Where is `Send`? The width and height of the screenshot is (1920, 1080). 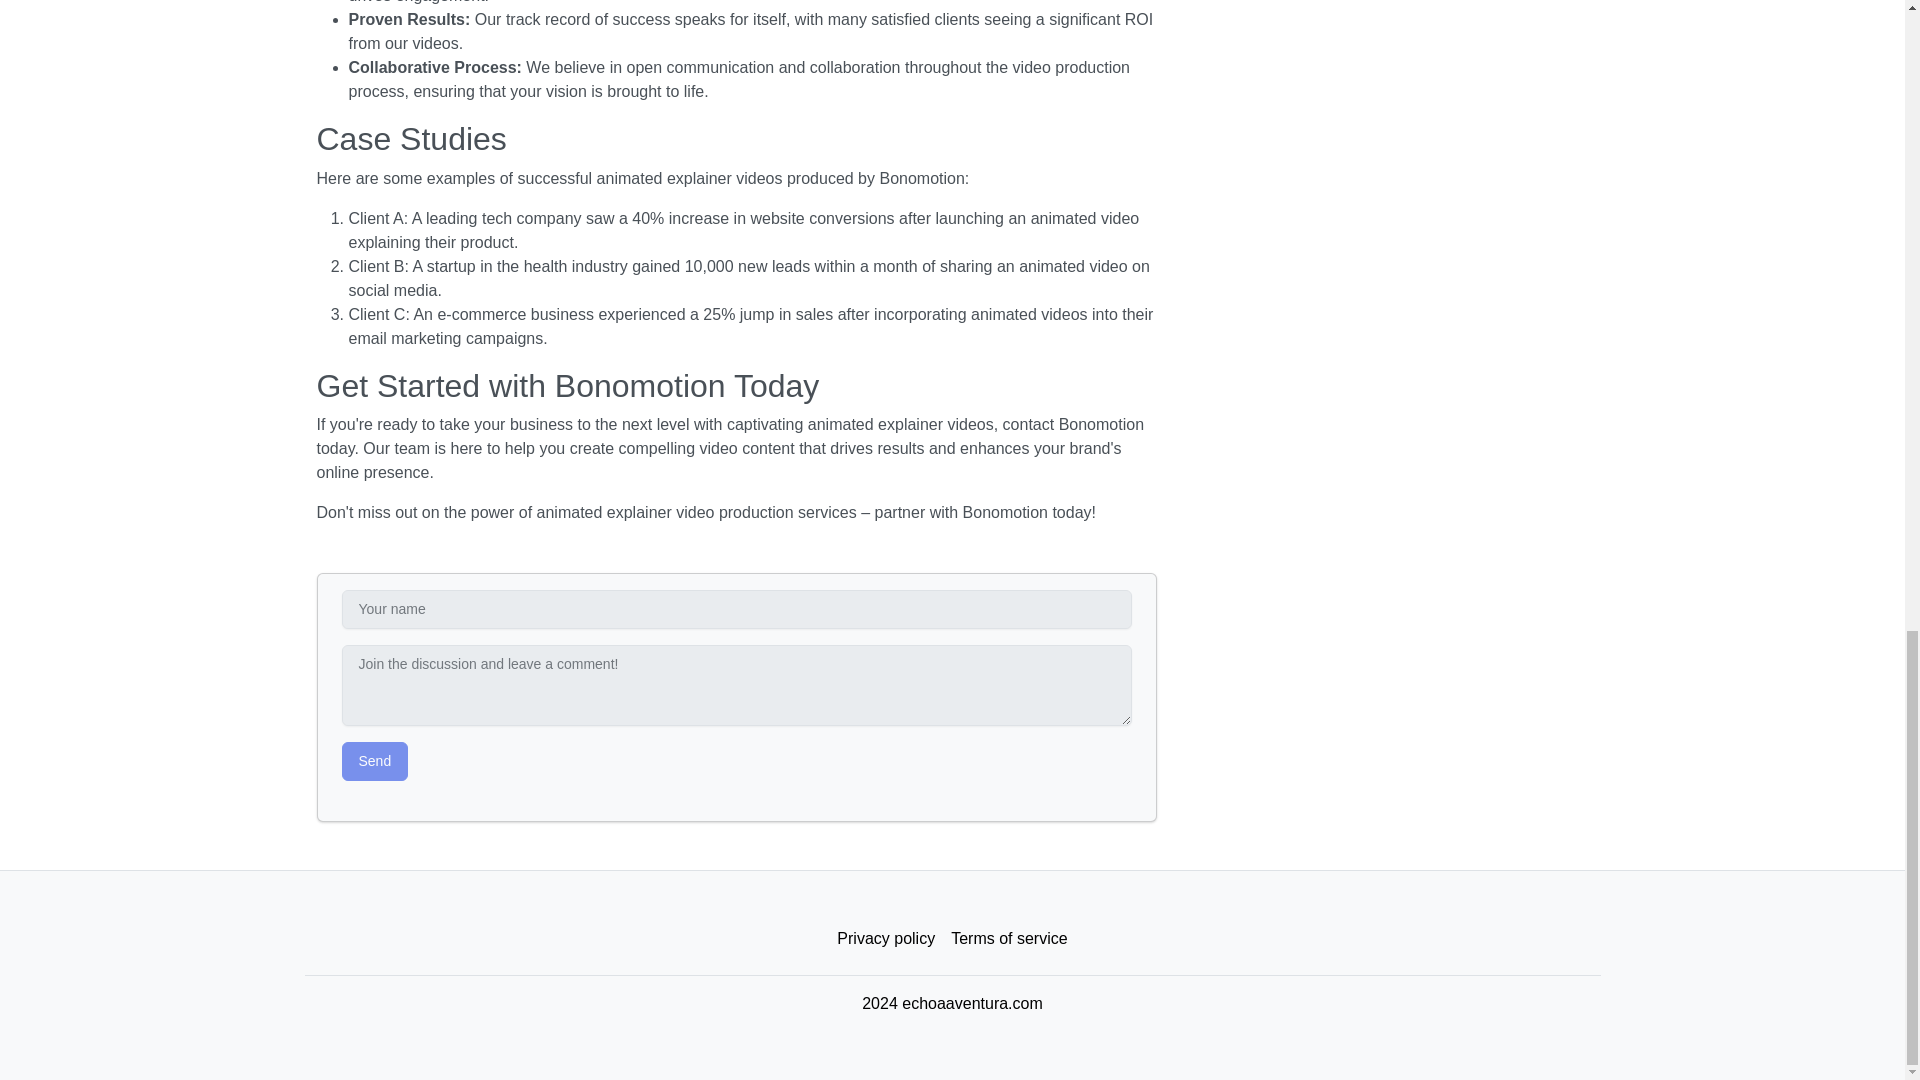
Send is located at coordinates (374, 760).